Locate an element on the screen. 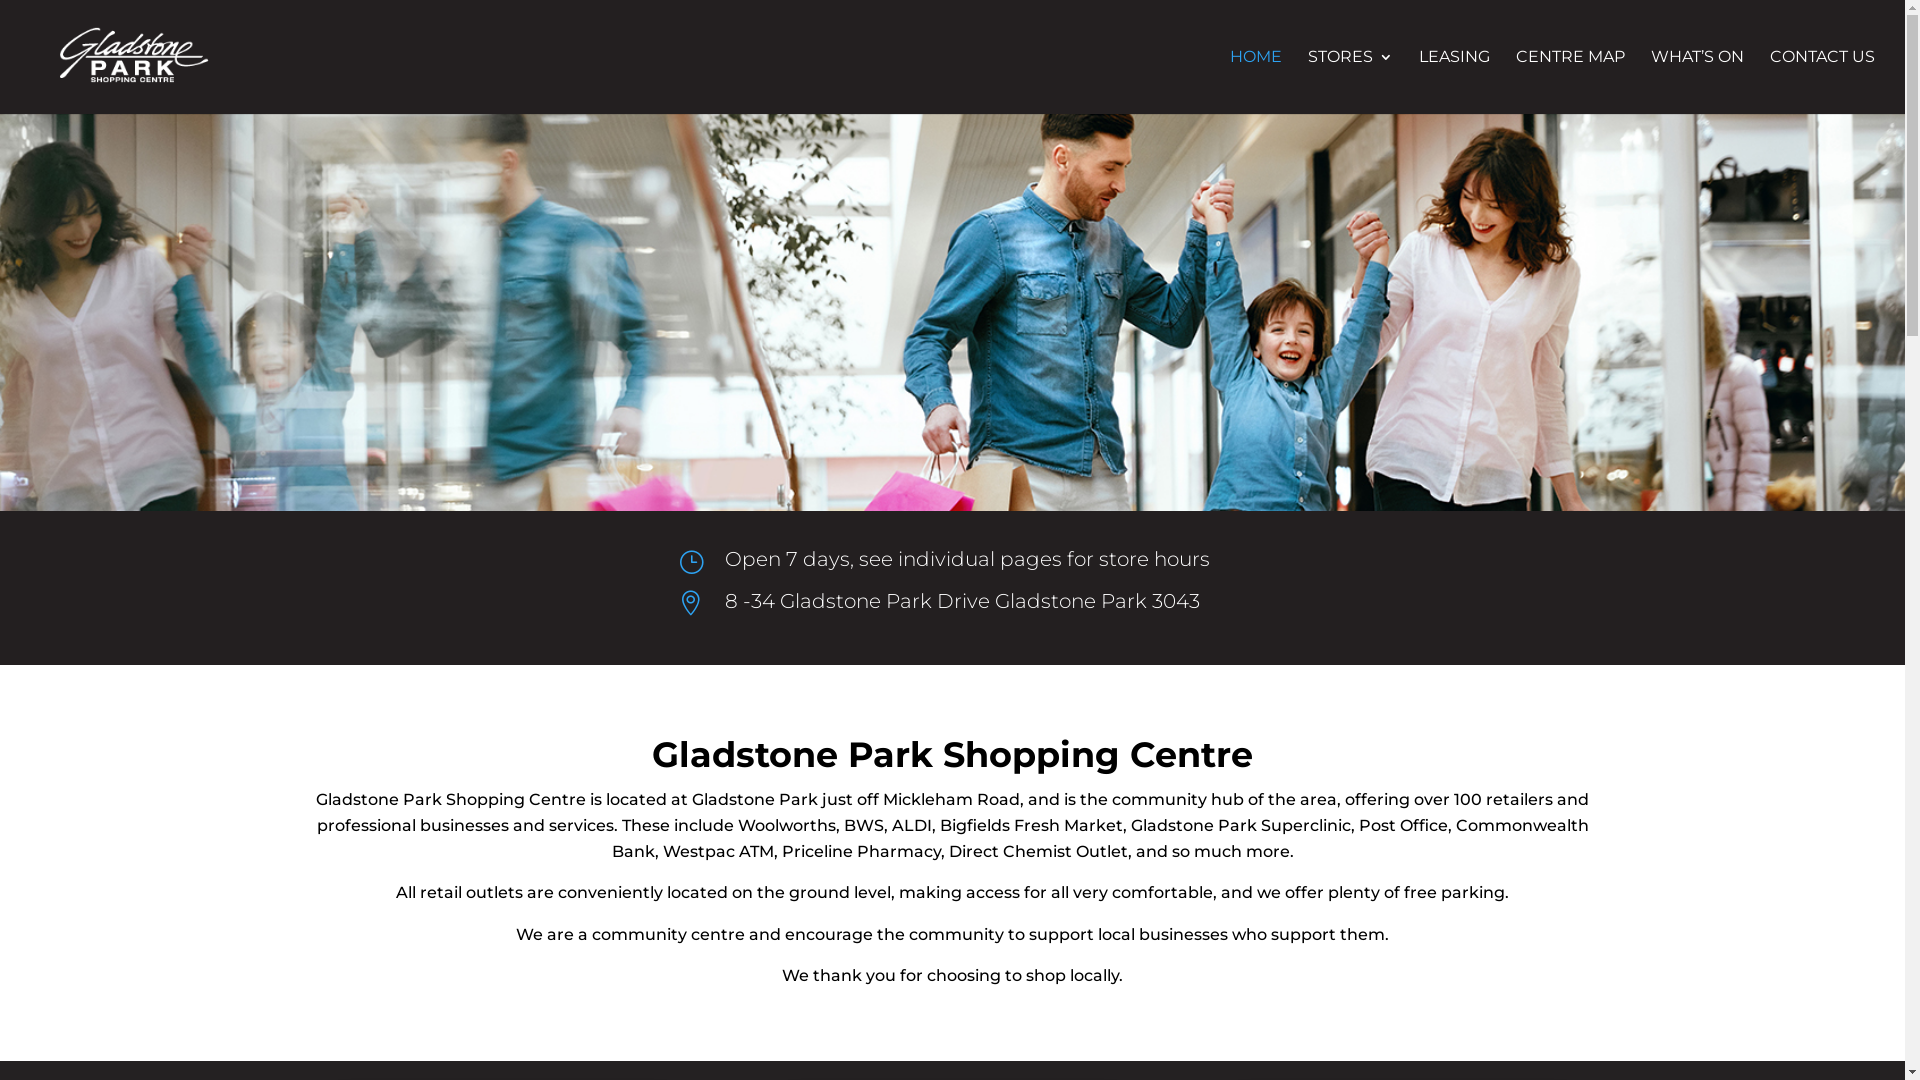 The width and height of the screenshot is (1920, 1080). STORES is located at coordinates (1350, 82).